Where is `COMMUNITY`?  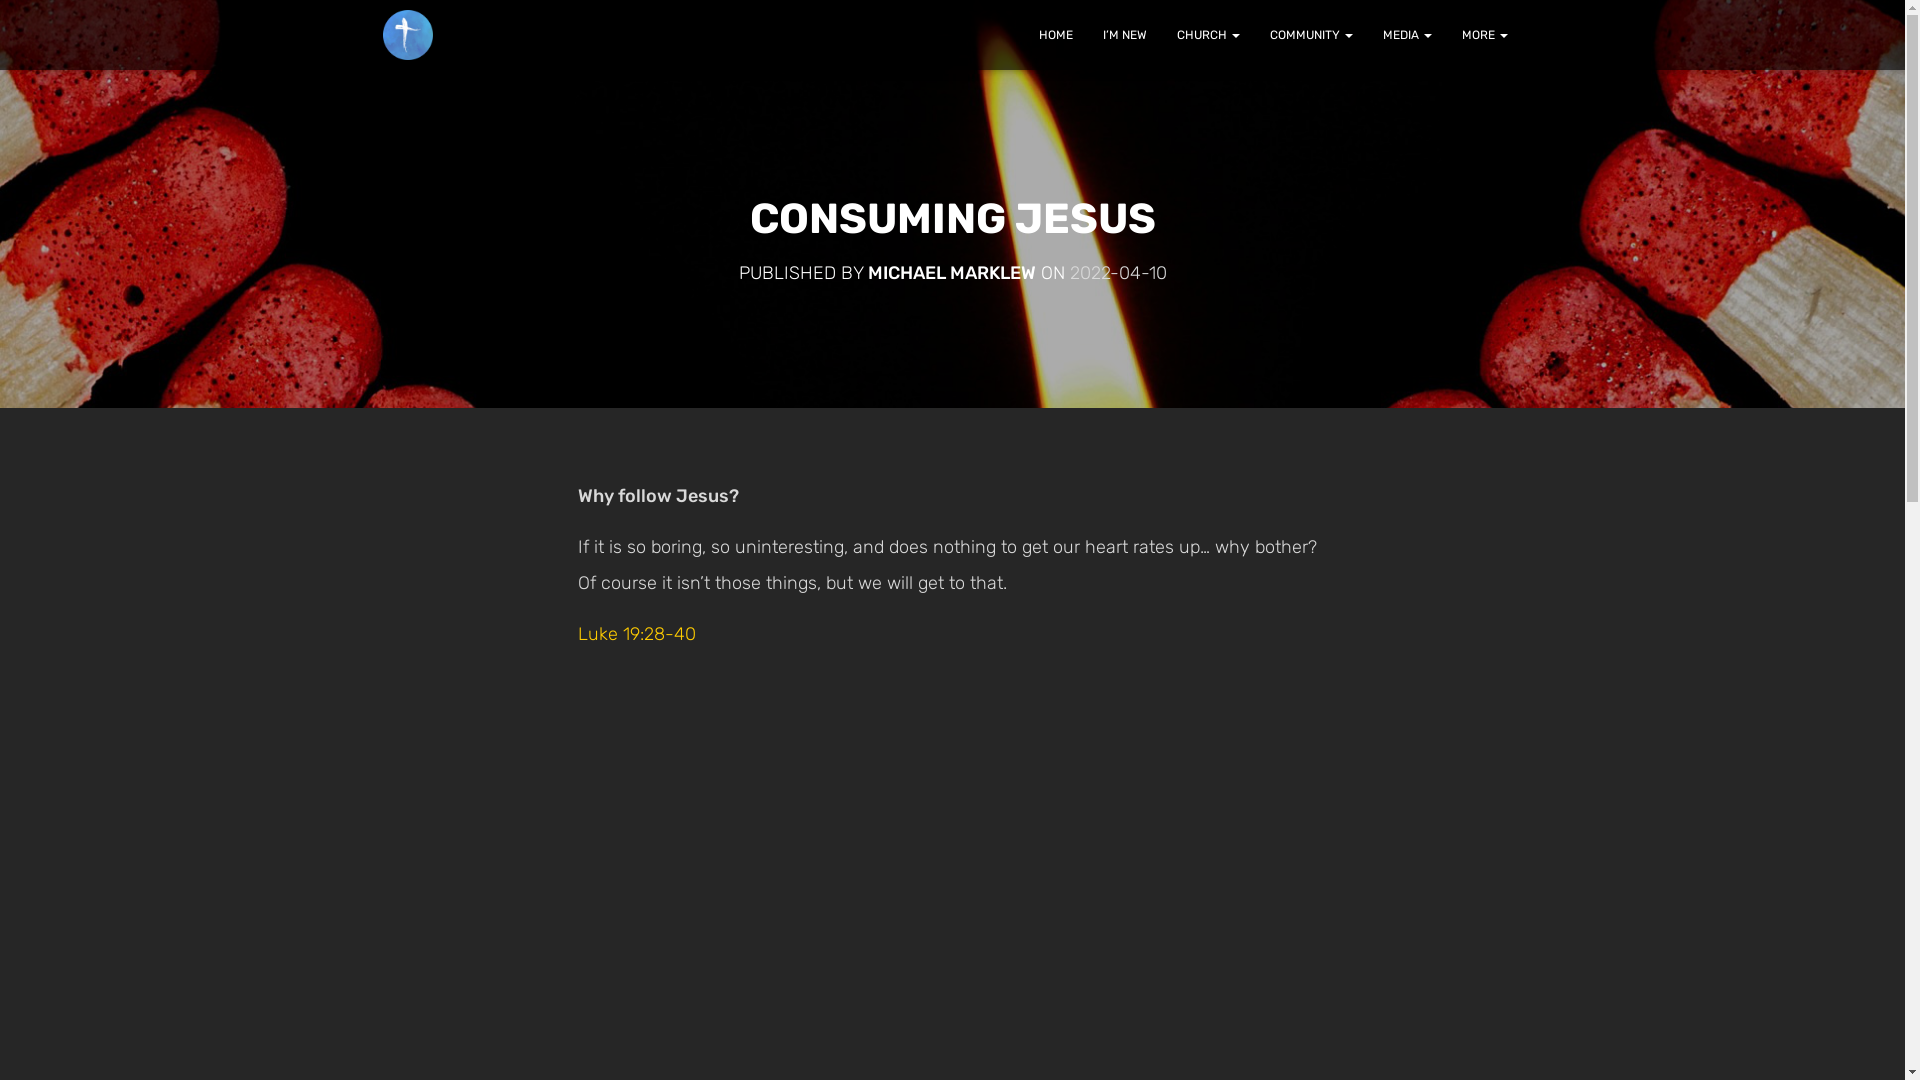 COMMUNITY is located at coordinates (1310, 35).